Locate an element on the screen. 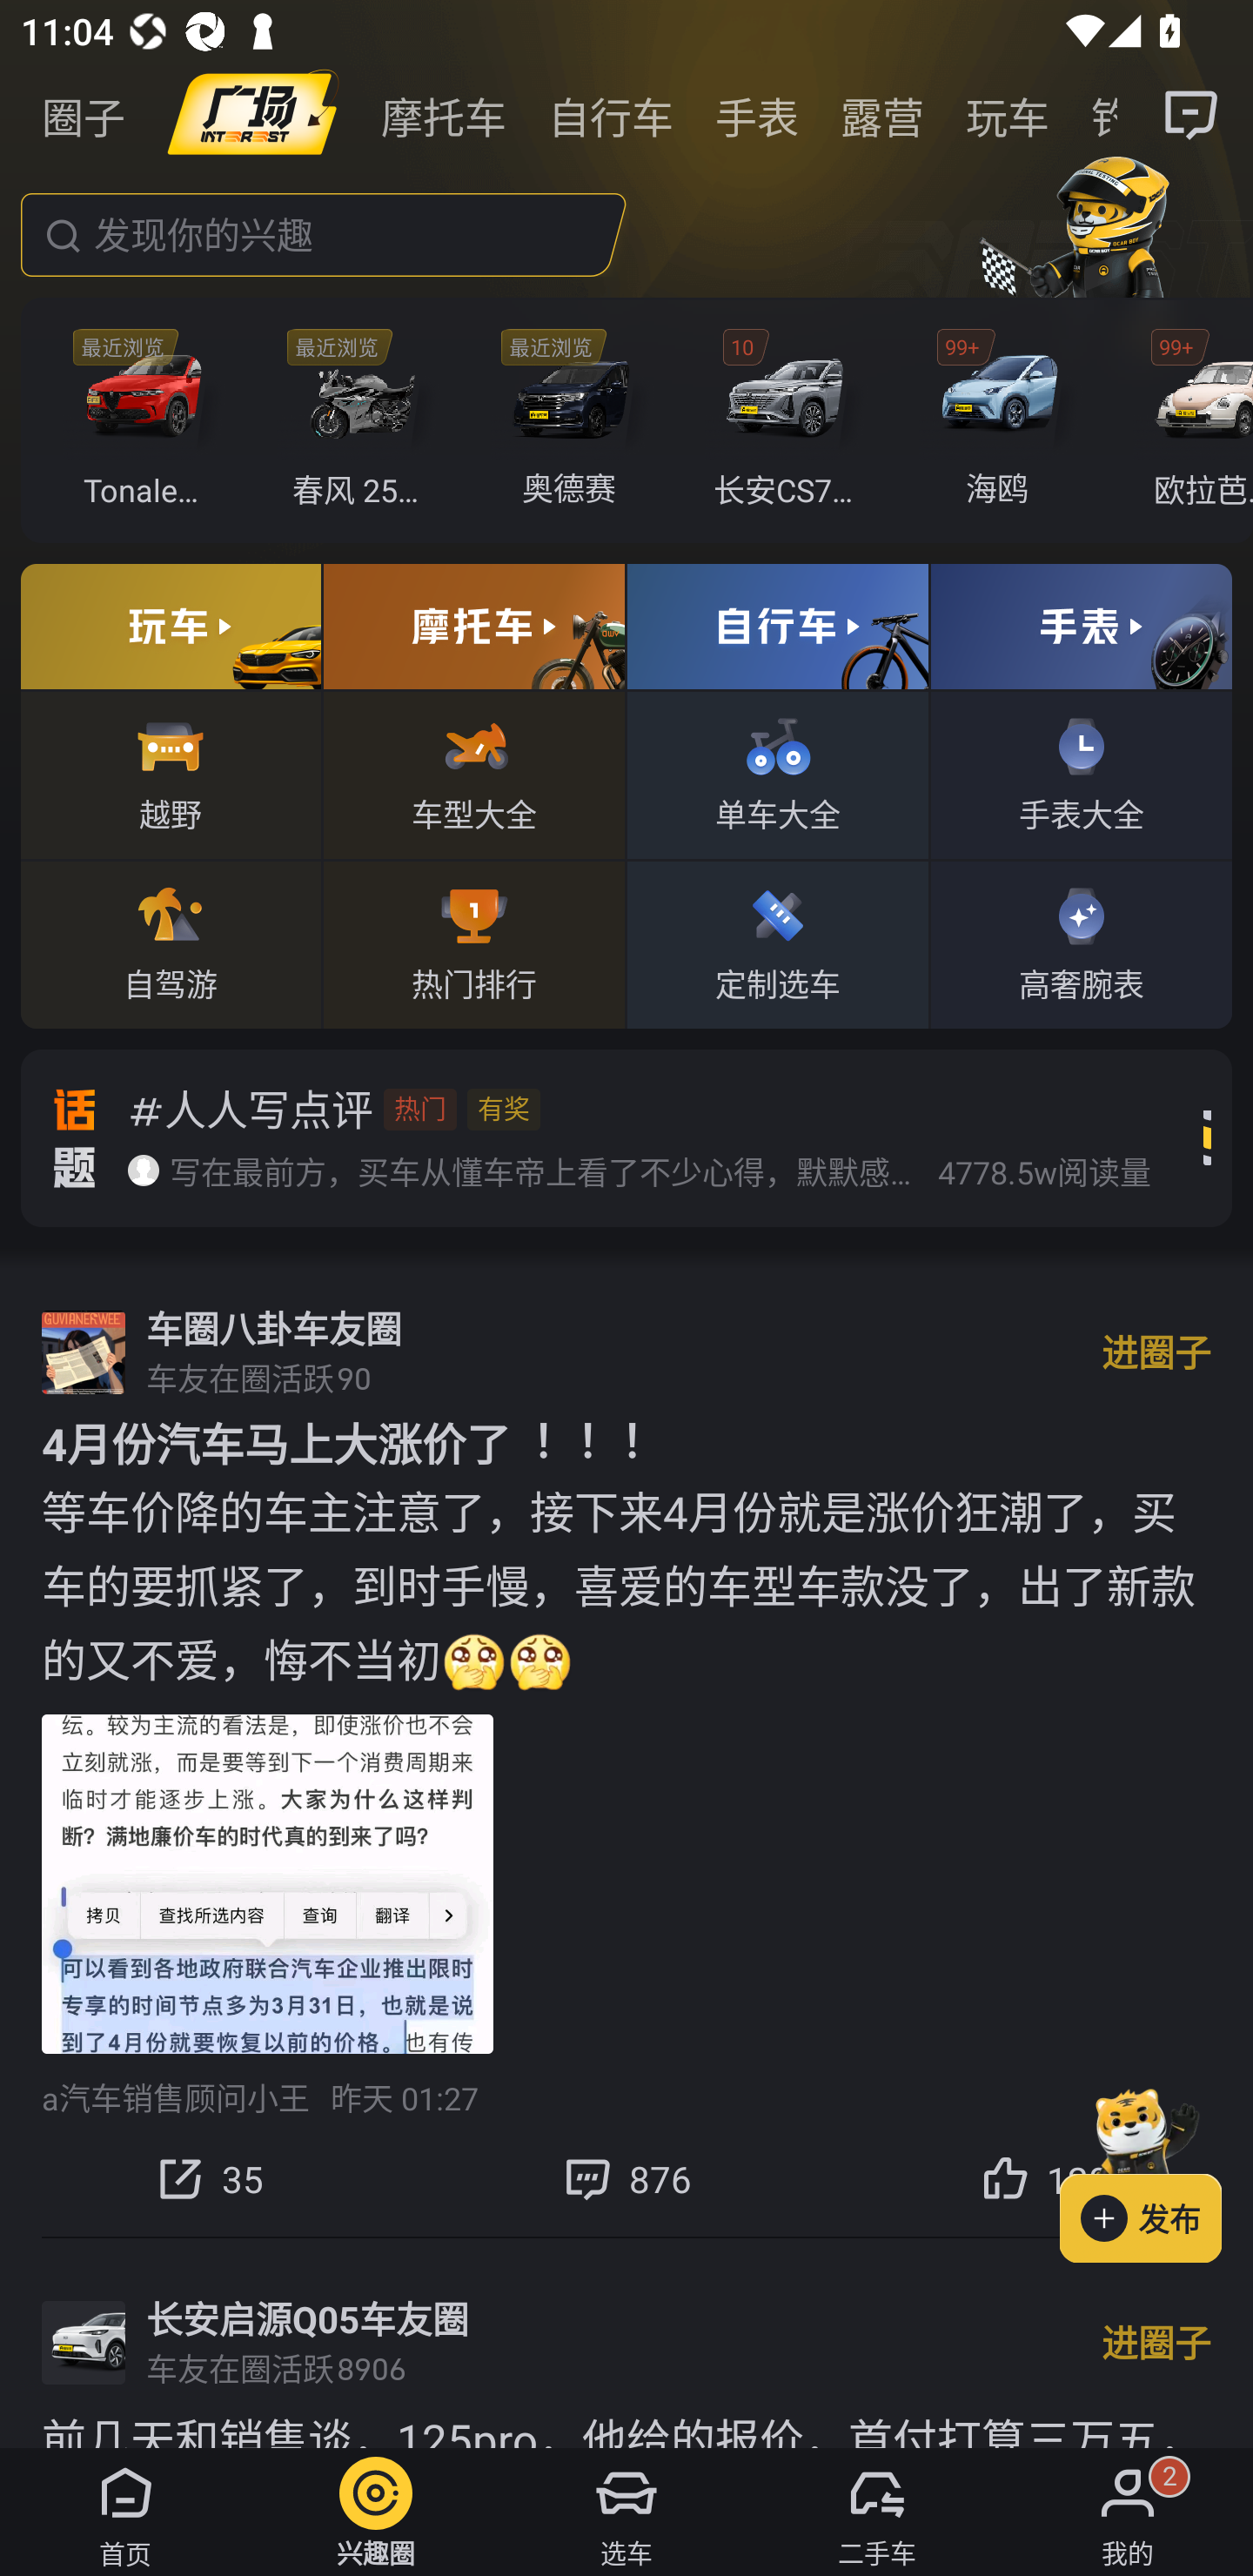  自驾游 is located at coordinates (171, 943).